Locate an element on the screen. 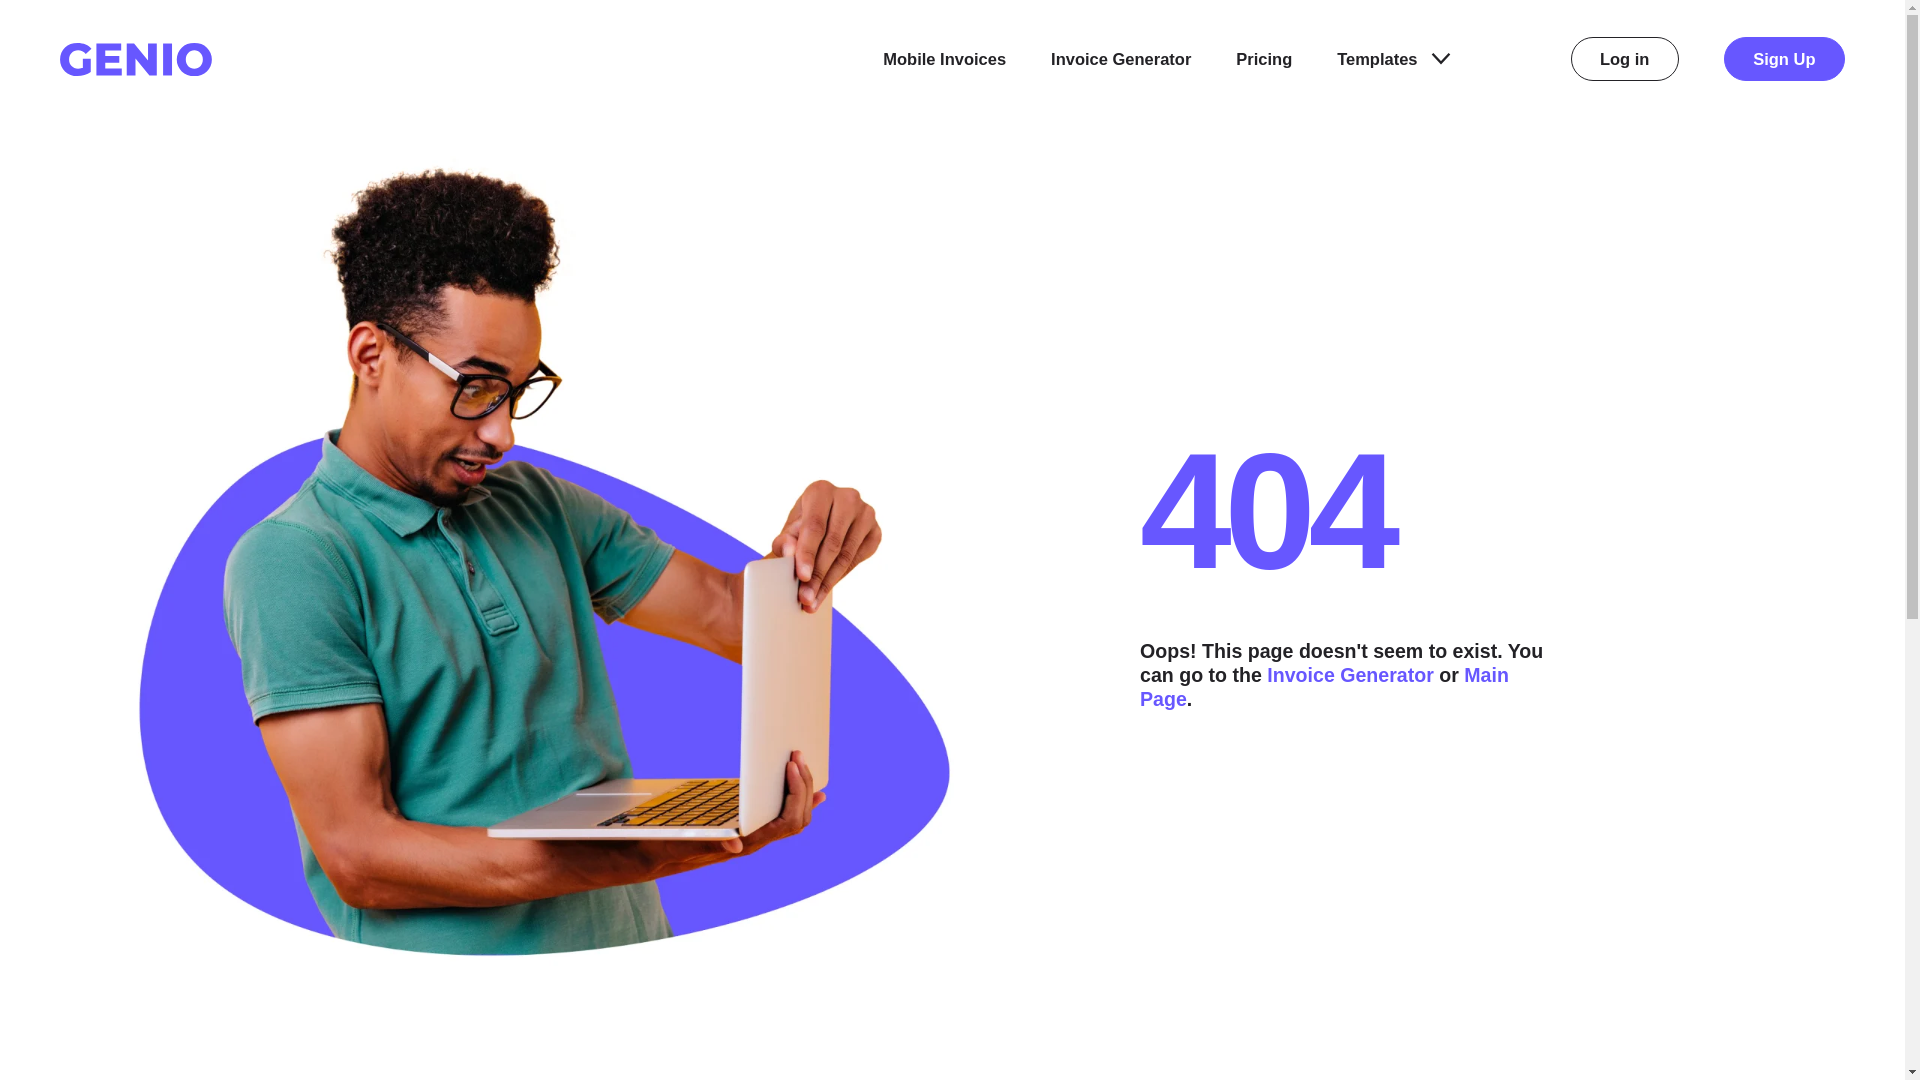 Image resolution: width=1920 pixels, height=1080 pixels. Invoice Generator is located at coordinates (1350, 674).